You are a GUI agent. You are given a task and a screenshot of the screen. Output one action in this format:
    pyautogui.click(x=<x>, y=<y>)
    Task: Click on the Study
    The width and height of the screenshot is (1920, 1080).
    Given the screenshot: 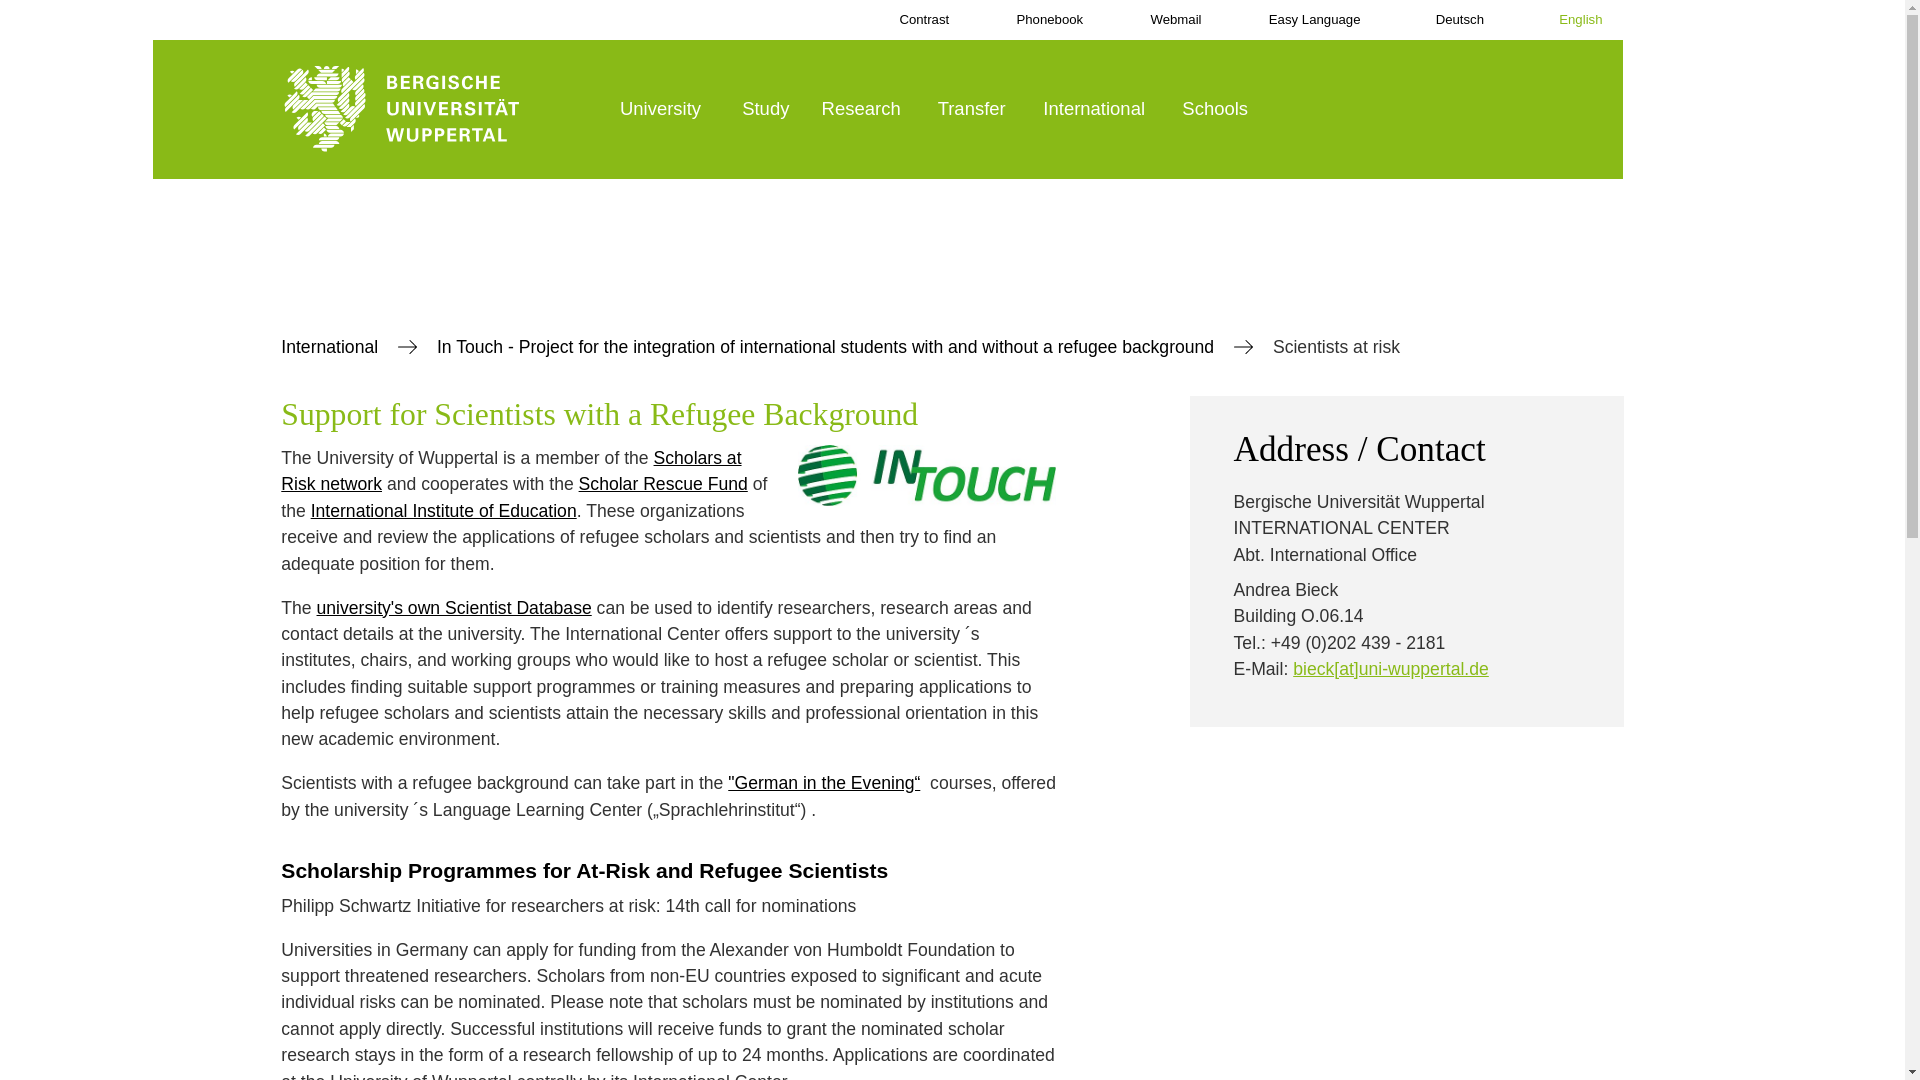 What is the action you would take?
    pyautogui.click(x=768, y=110)
    